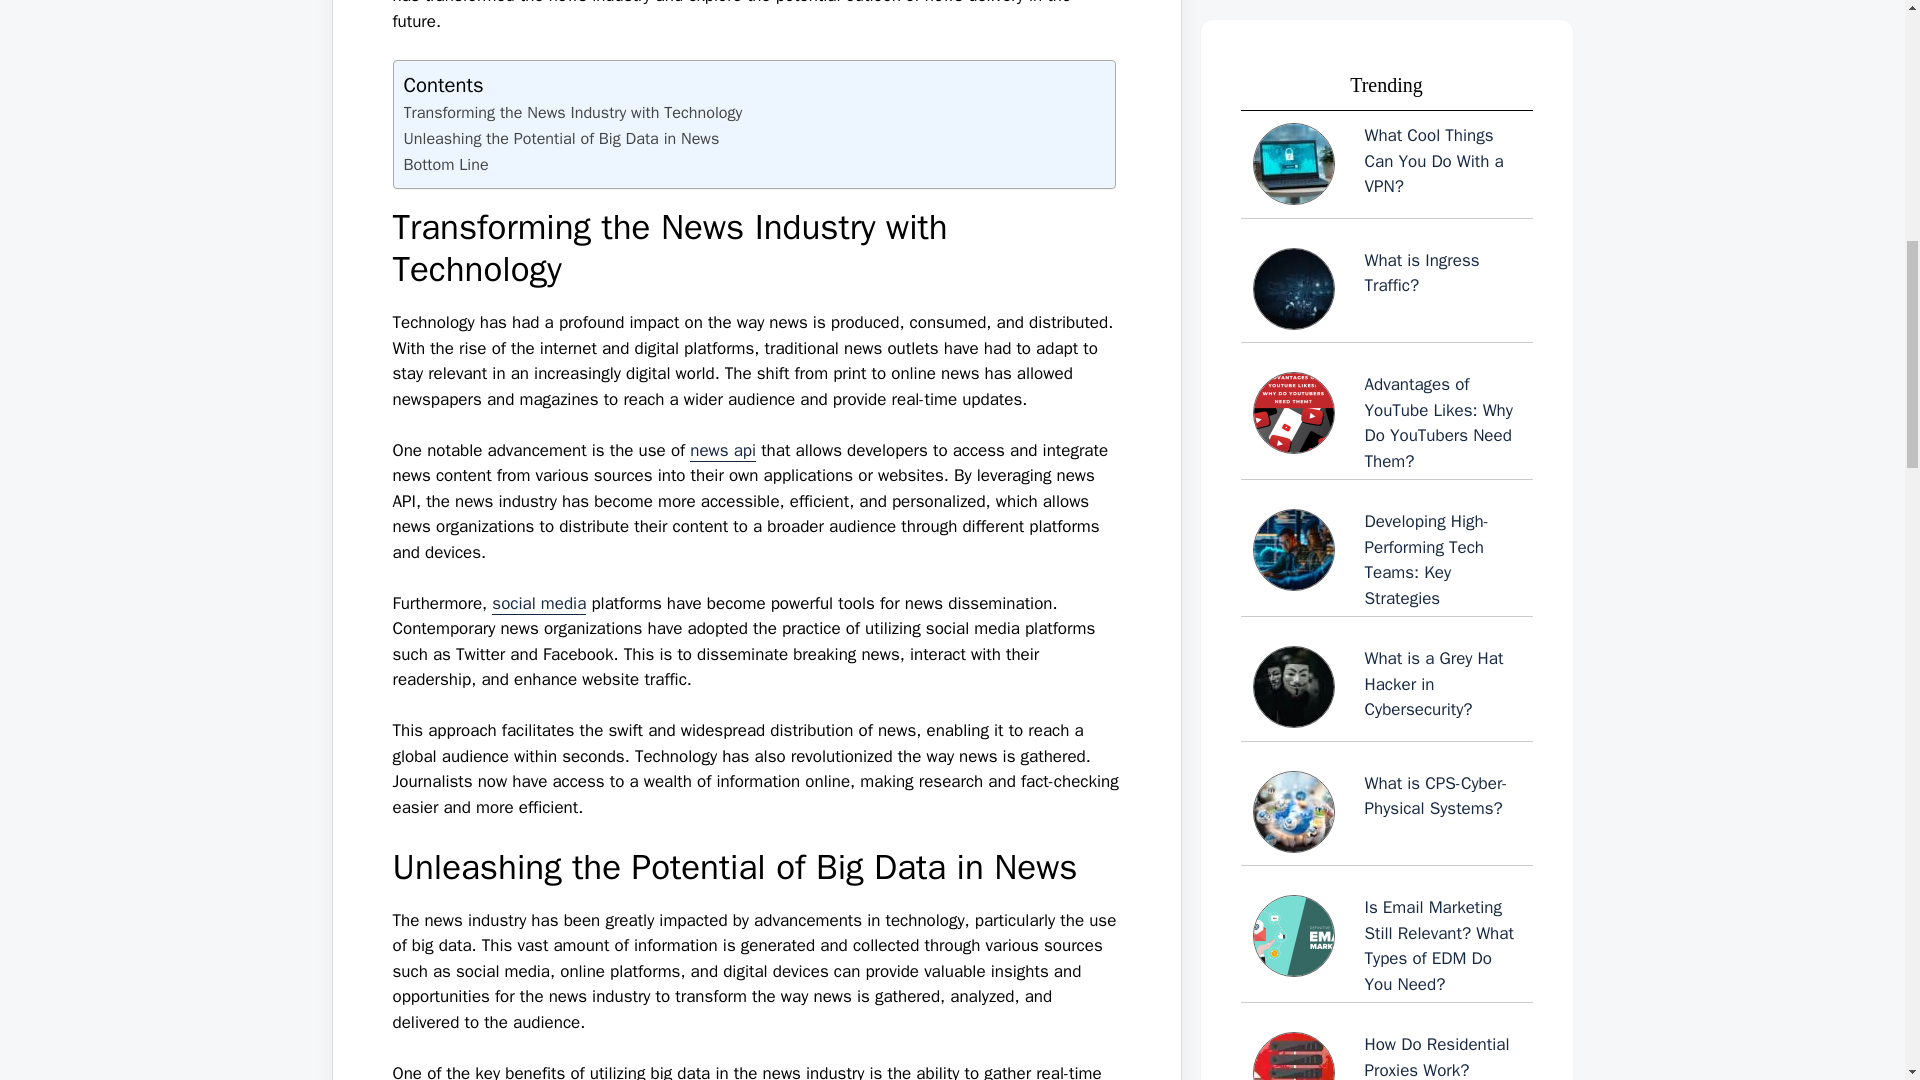 Image resolution: width=1920 pixels, height=1080 pixels. I want to click on Bottom Line, so click(446, 165).